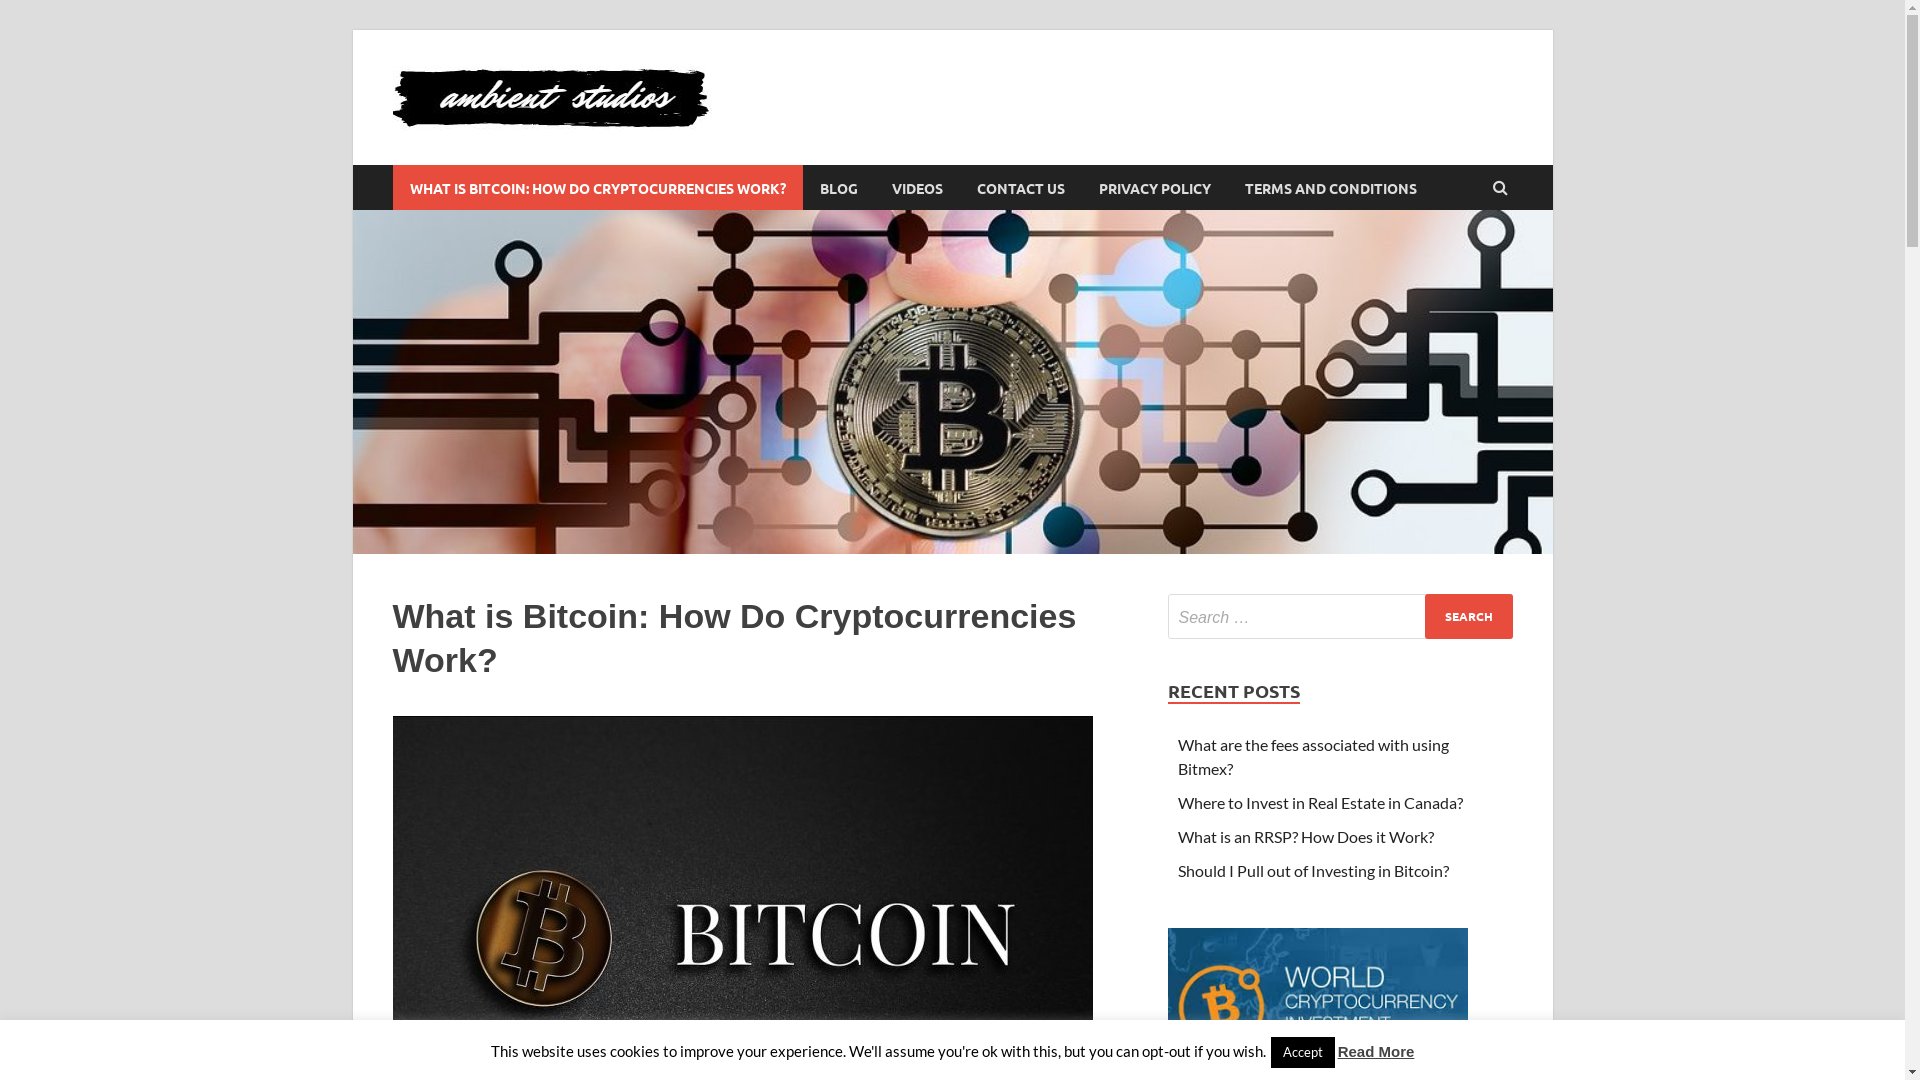 The image size is (1920, 1080). Describe the element at coordinates (597, 188) in the screenshot. I see `WHAT IS BITCOIN: HOW DO CRYPTOCURRENCIES WORK?` at that location.